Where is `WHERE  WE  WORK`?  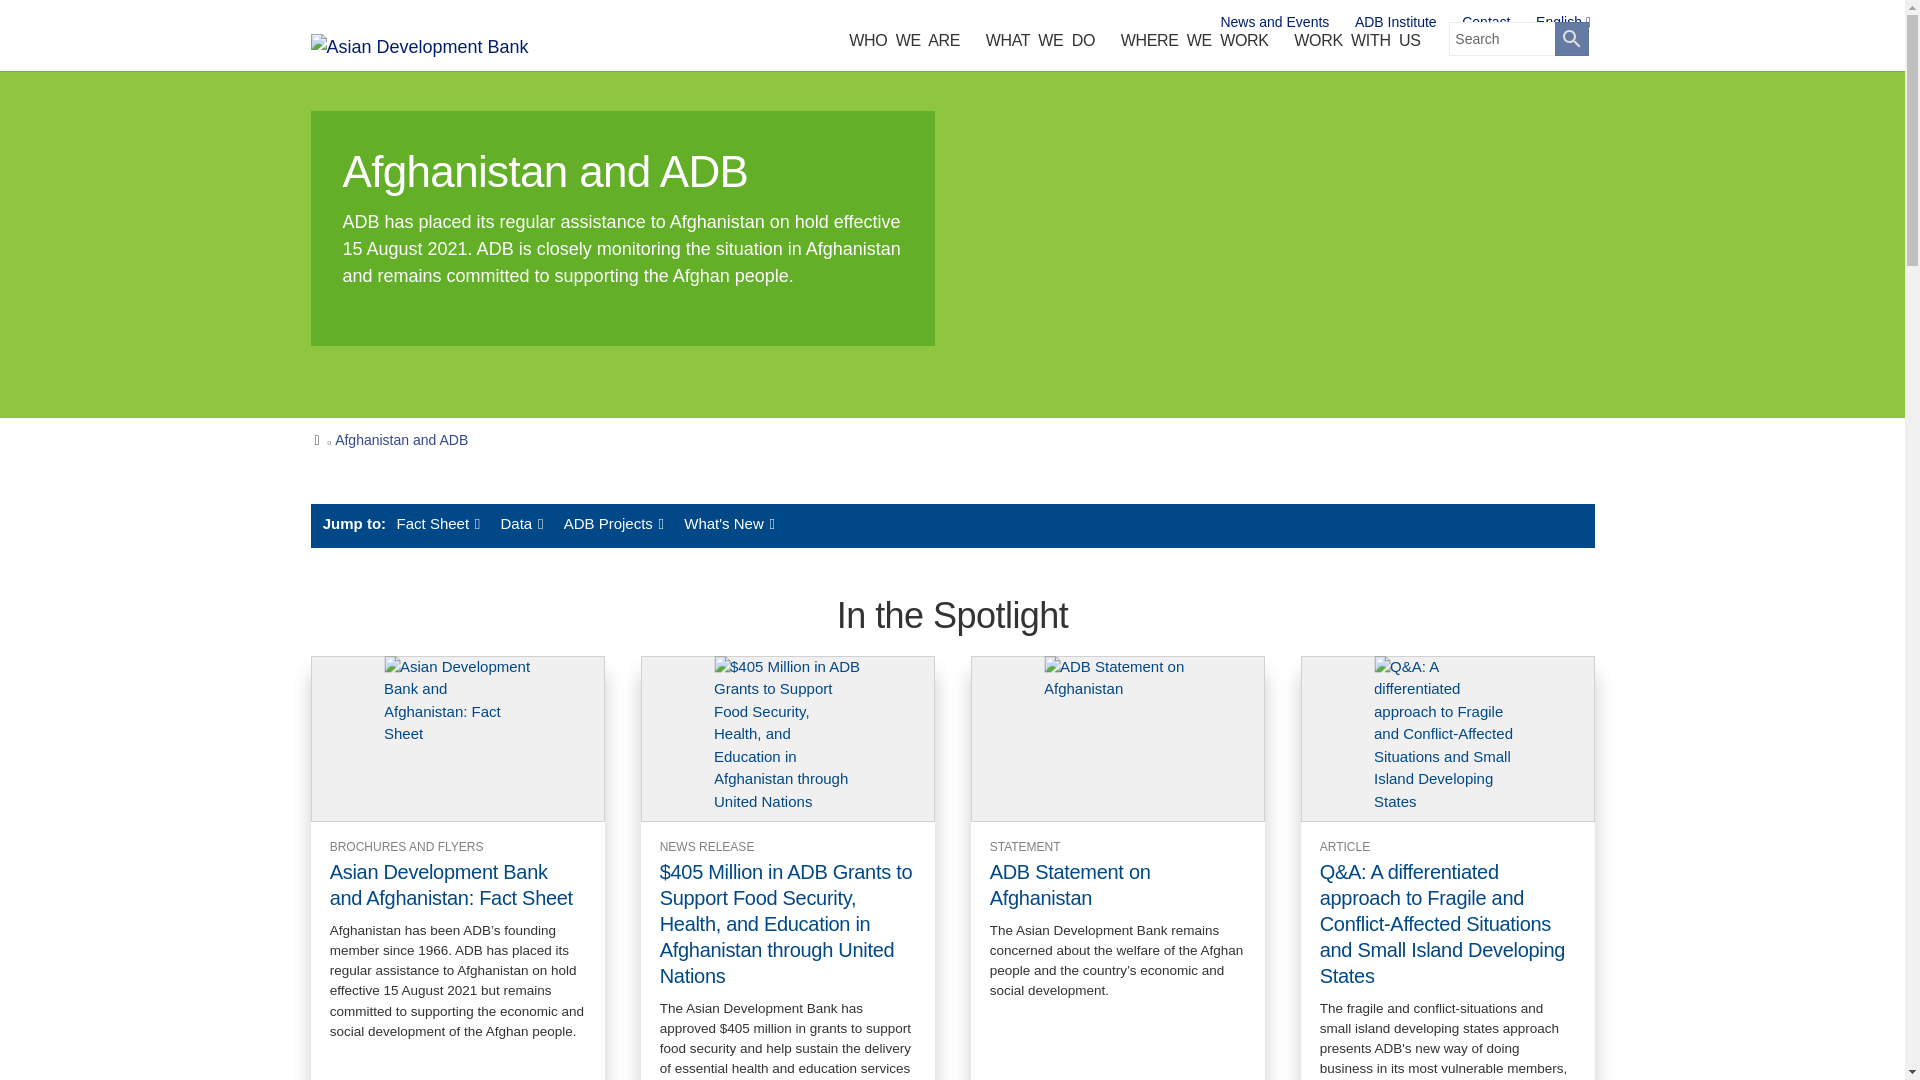
WHERE  WE  WORK is located at coordinates (1194, 45).